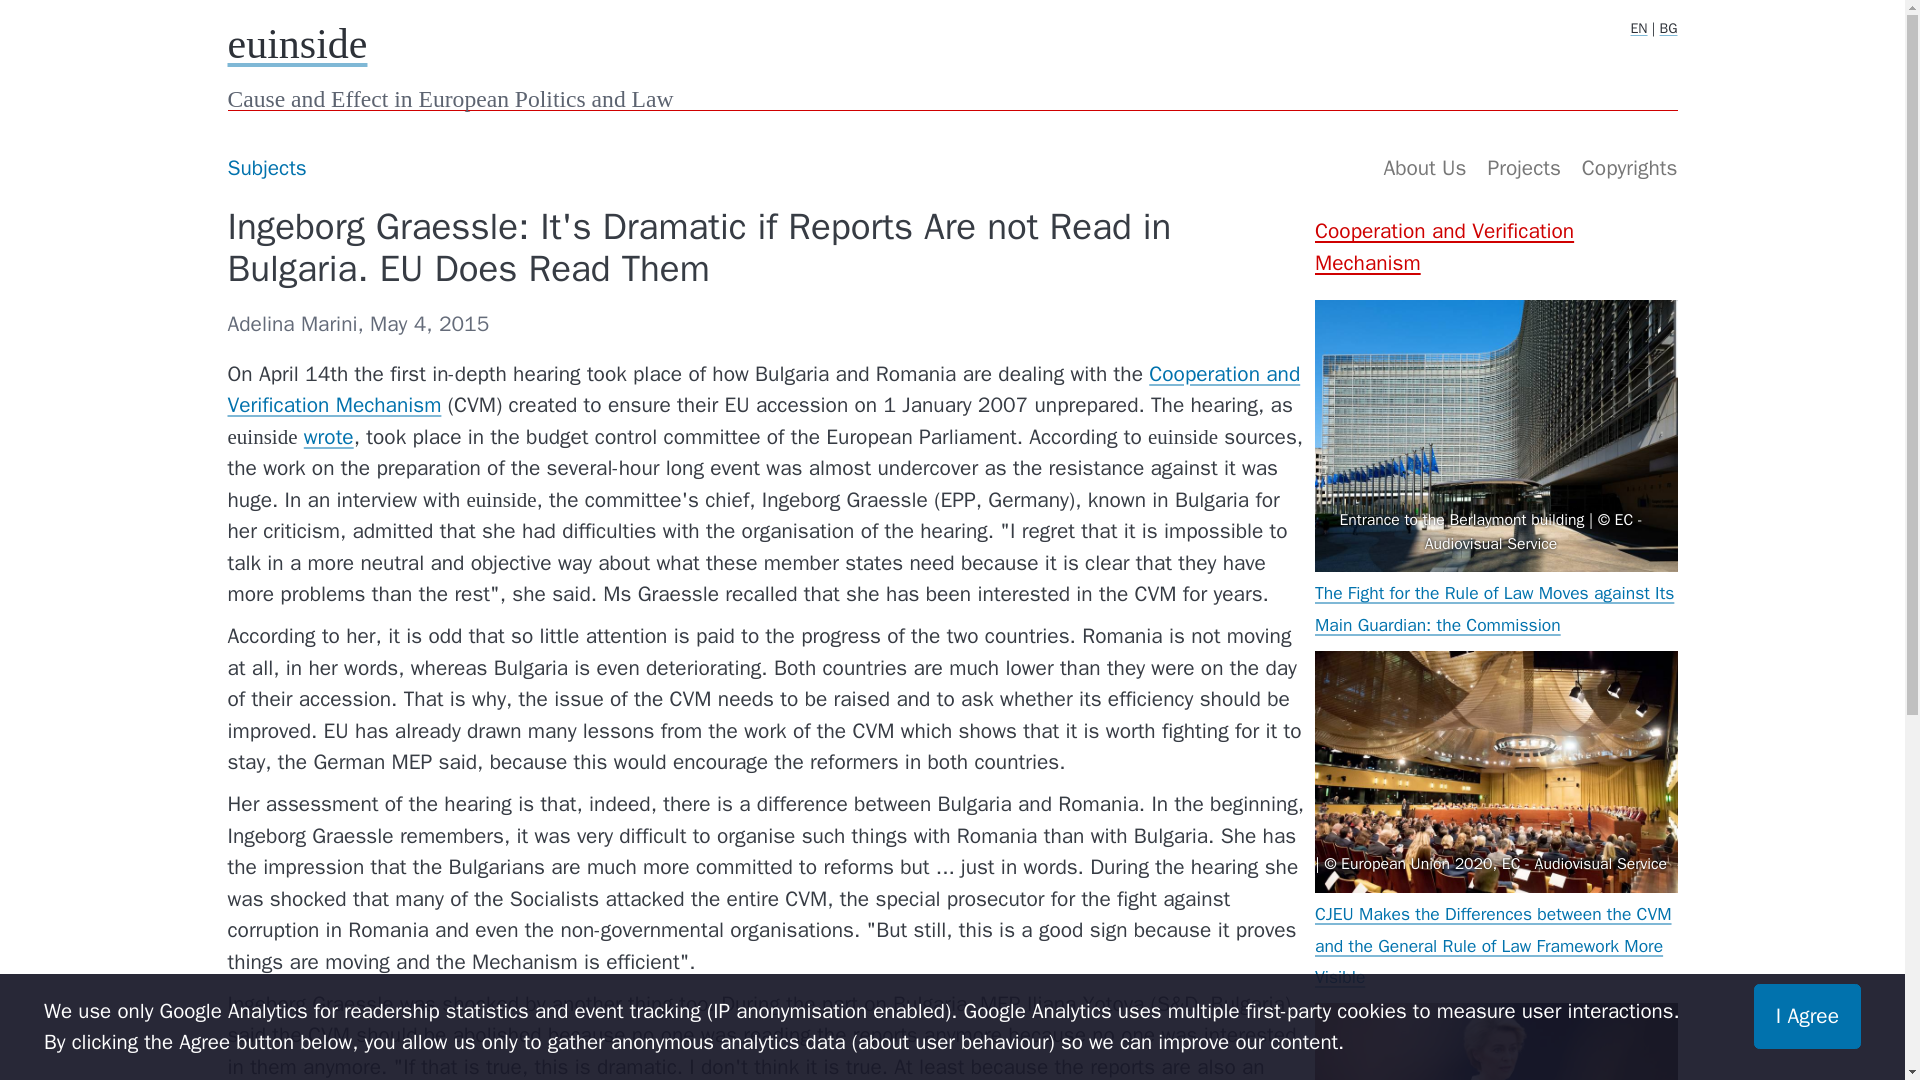  What do you see at coordinates (298, 43) in the screenshot?
I see `euinside` at bounding box center [298, 43].